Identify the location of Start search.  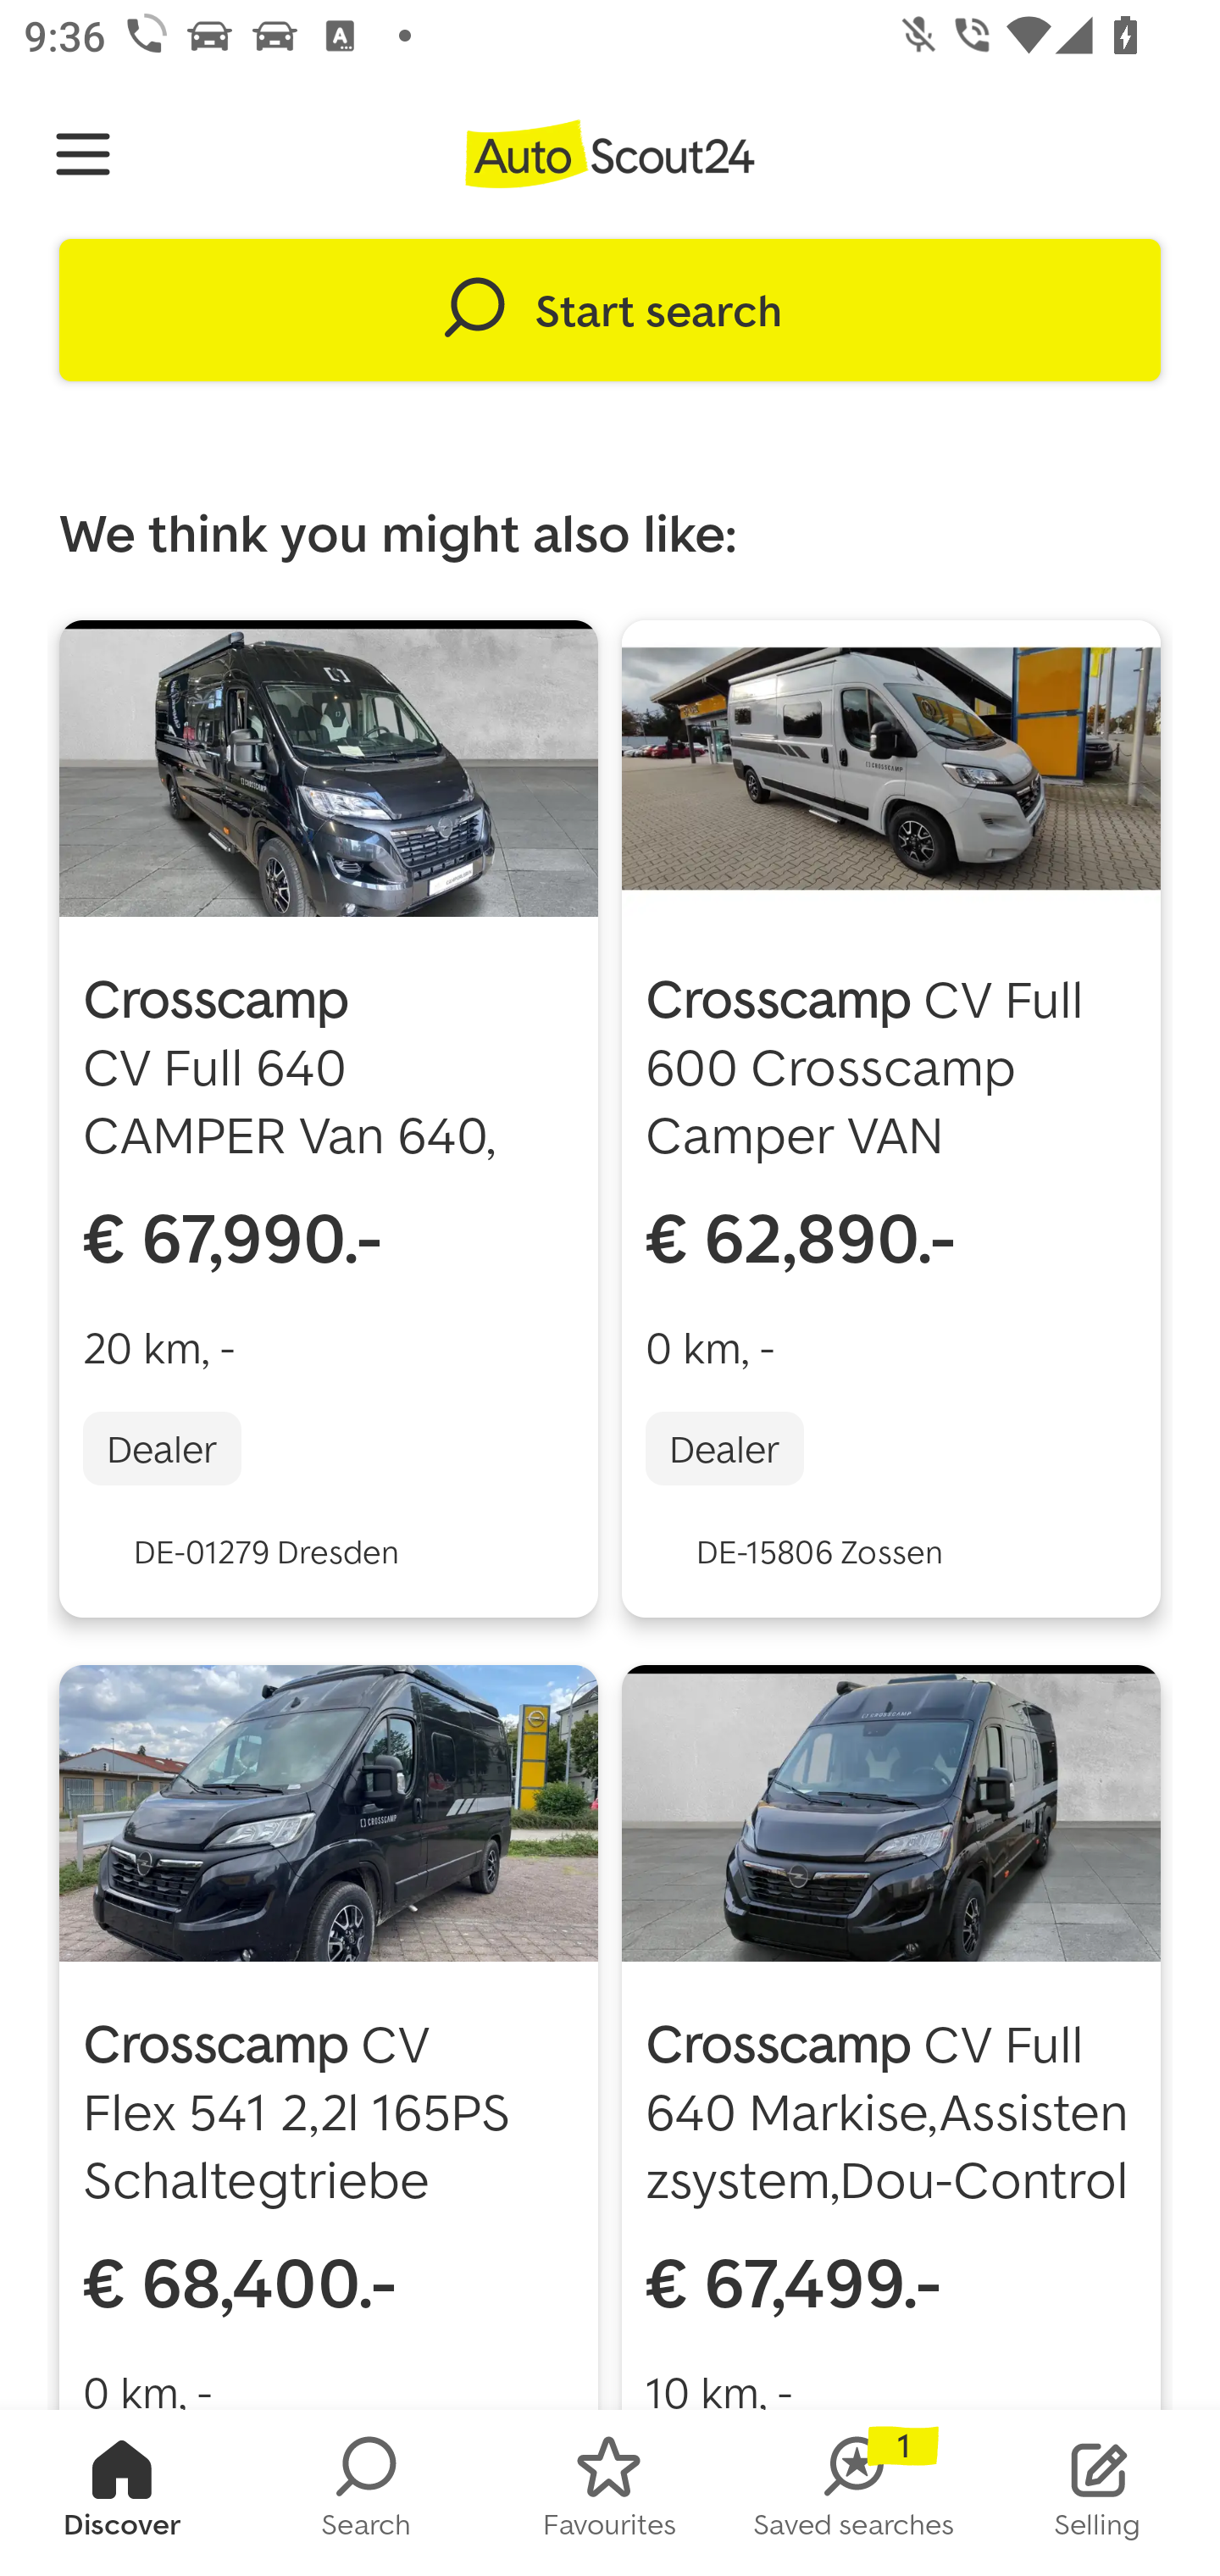
(610, 310).